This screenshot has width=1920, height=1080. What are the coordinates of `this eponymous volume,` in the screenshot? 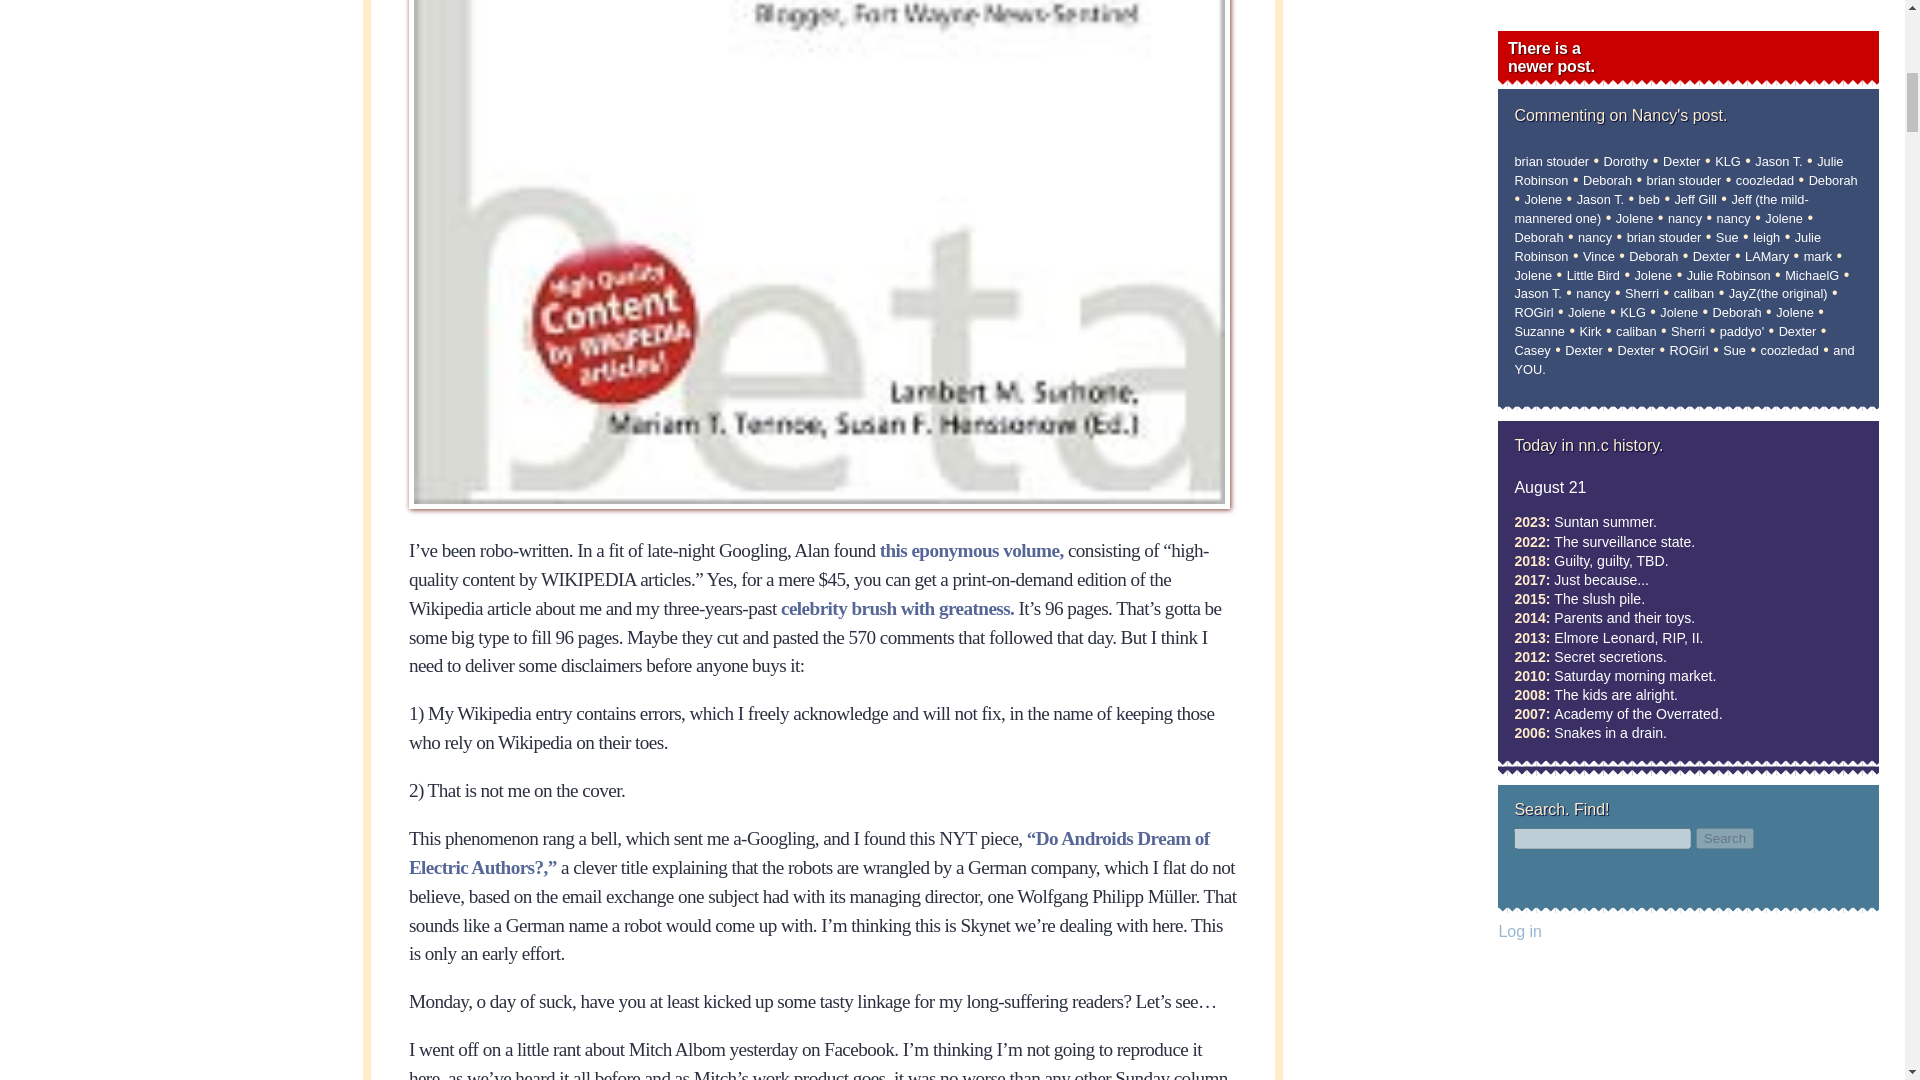 It's located at (971, 550).